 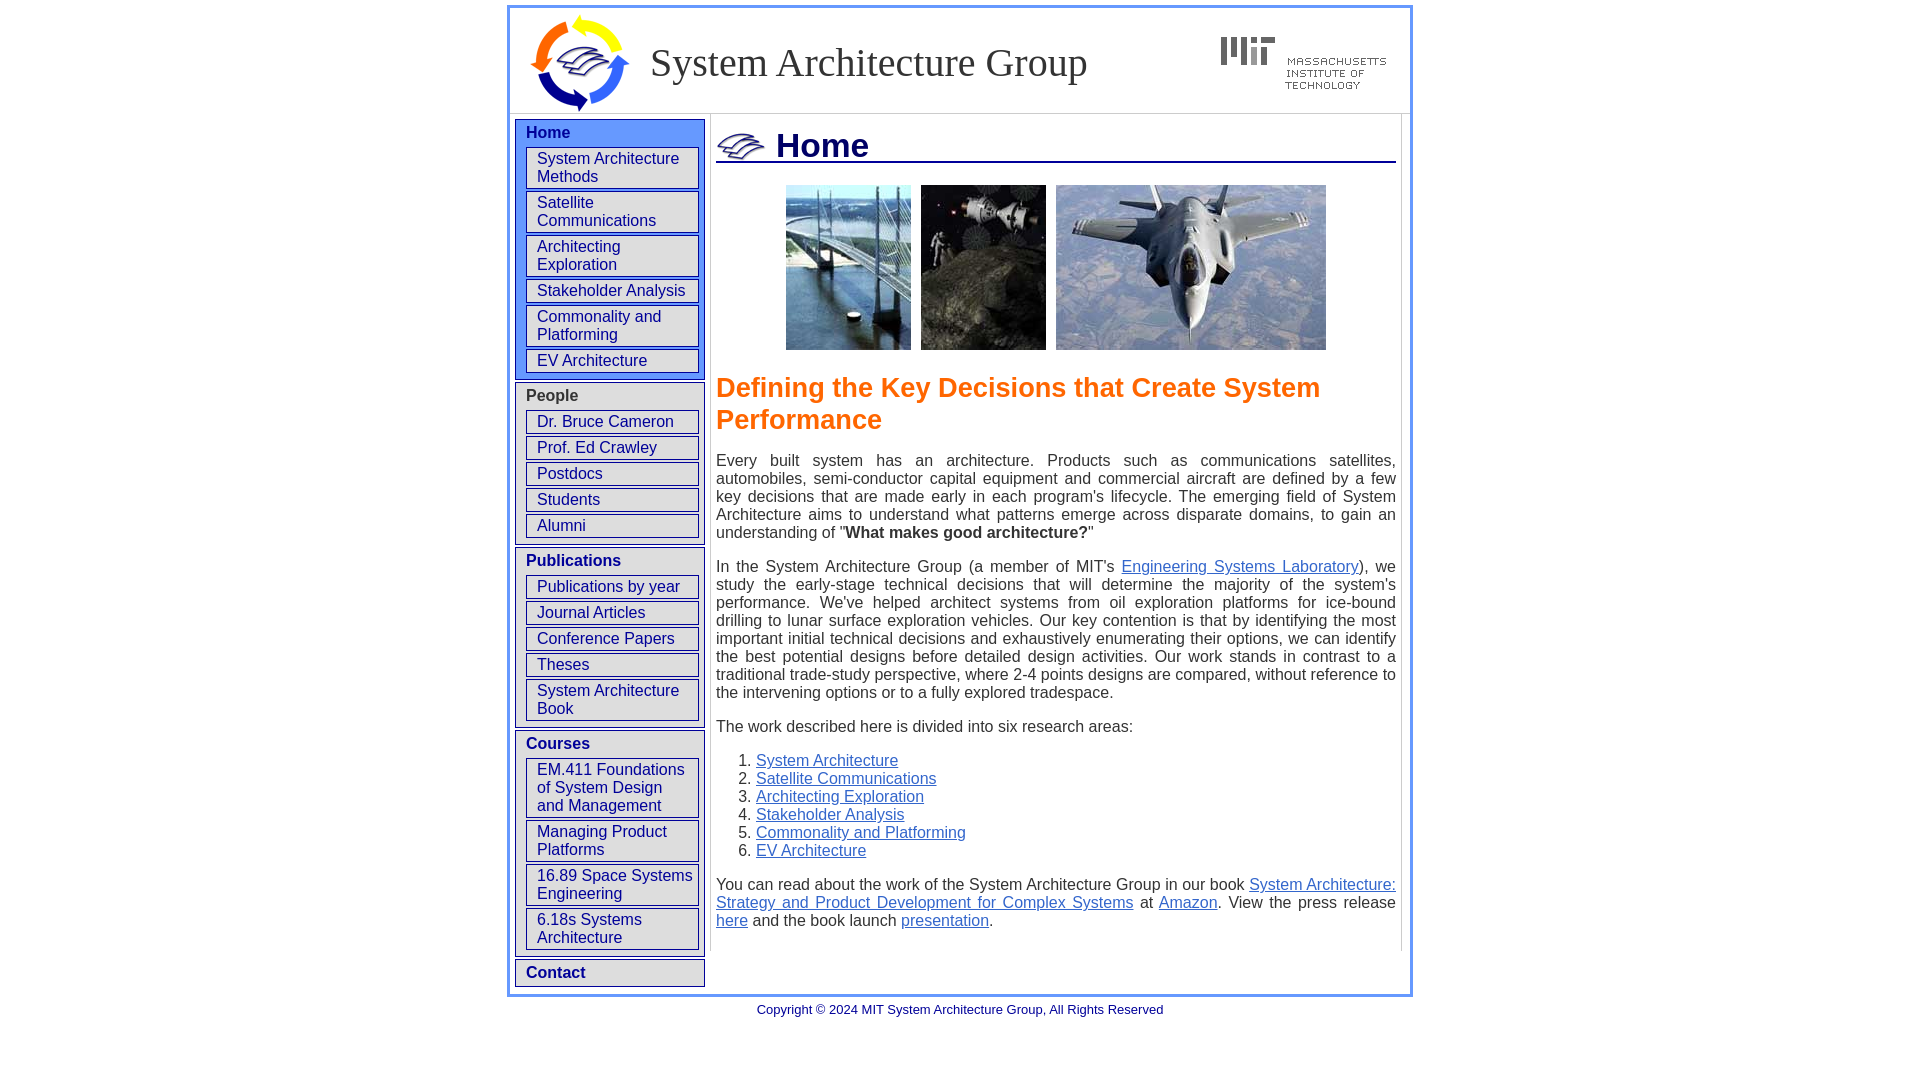 I want to click on Contact, so click(x=556, y=972).